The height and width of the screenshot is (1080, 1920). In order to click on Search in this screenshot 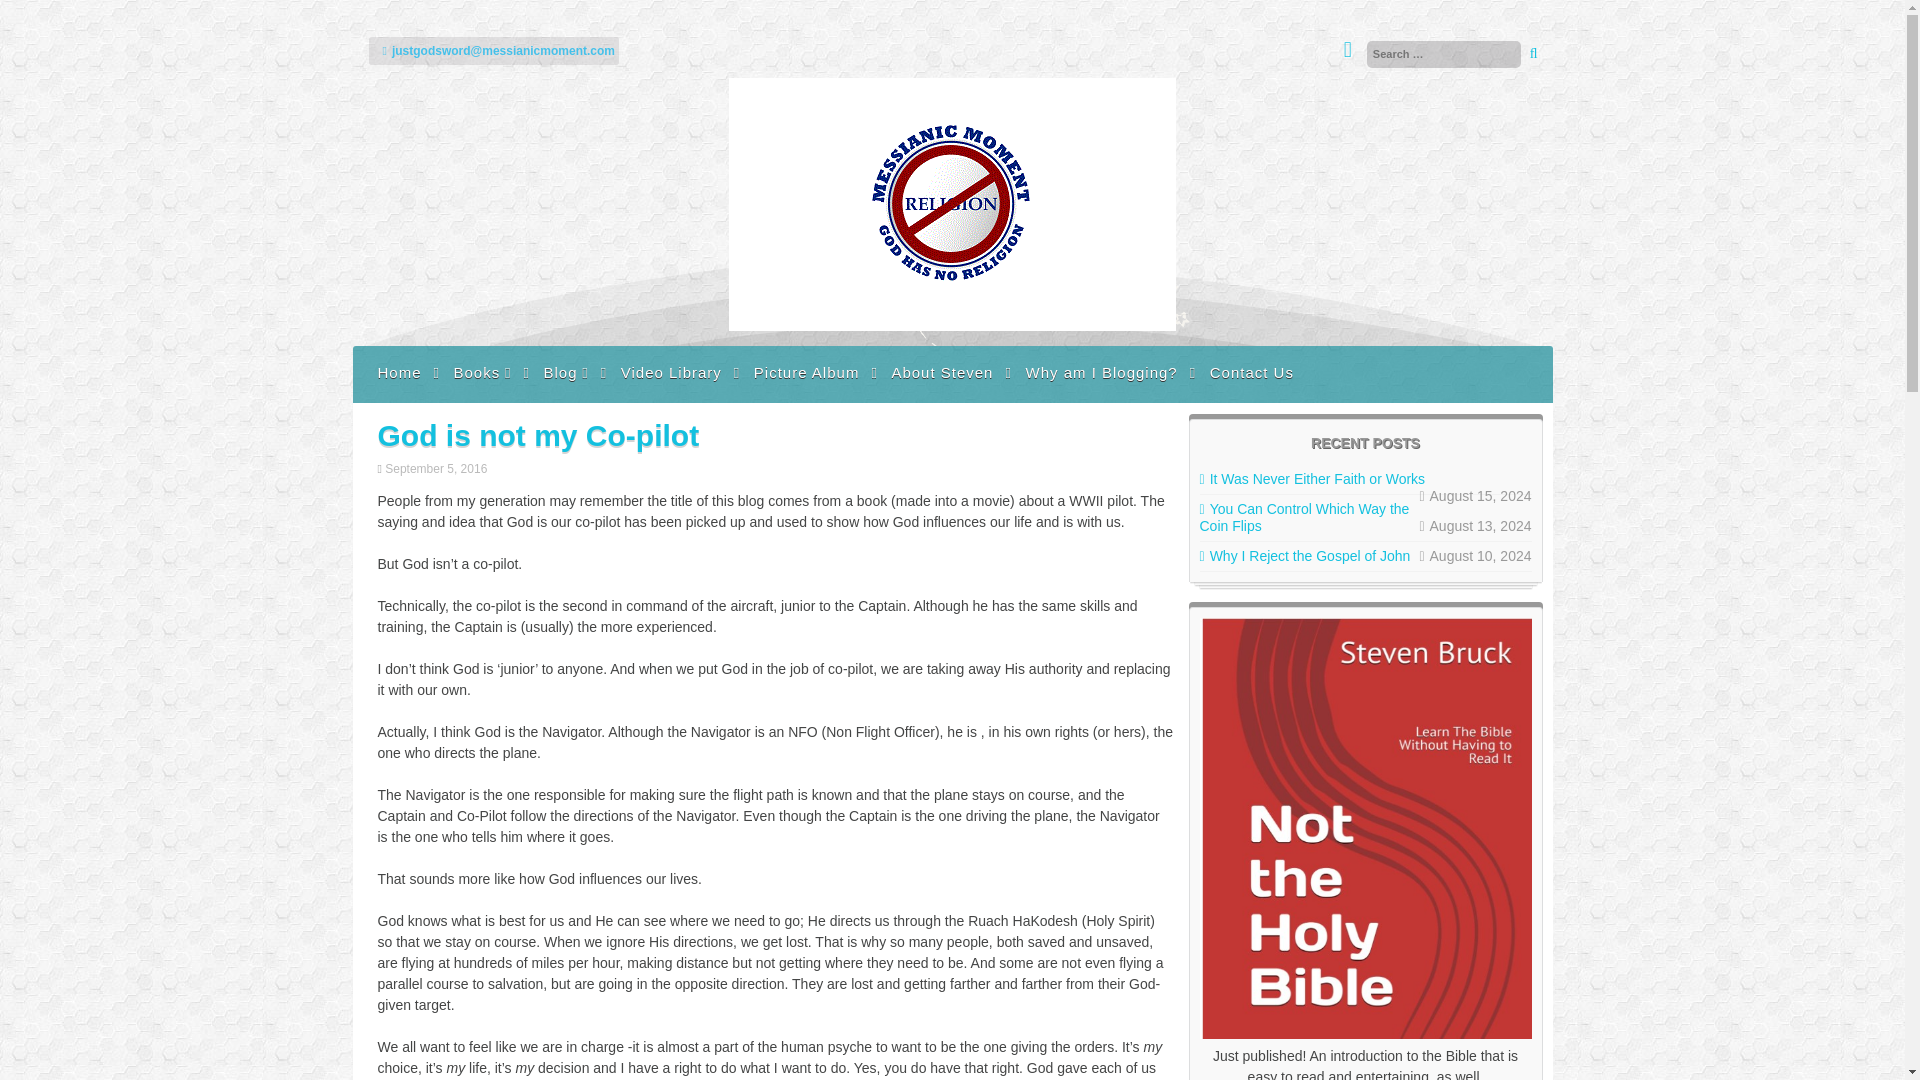, I will do `click(37, 16)`.